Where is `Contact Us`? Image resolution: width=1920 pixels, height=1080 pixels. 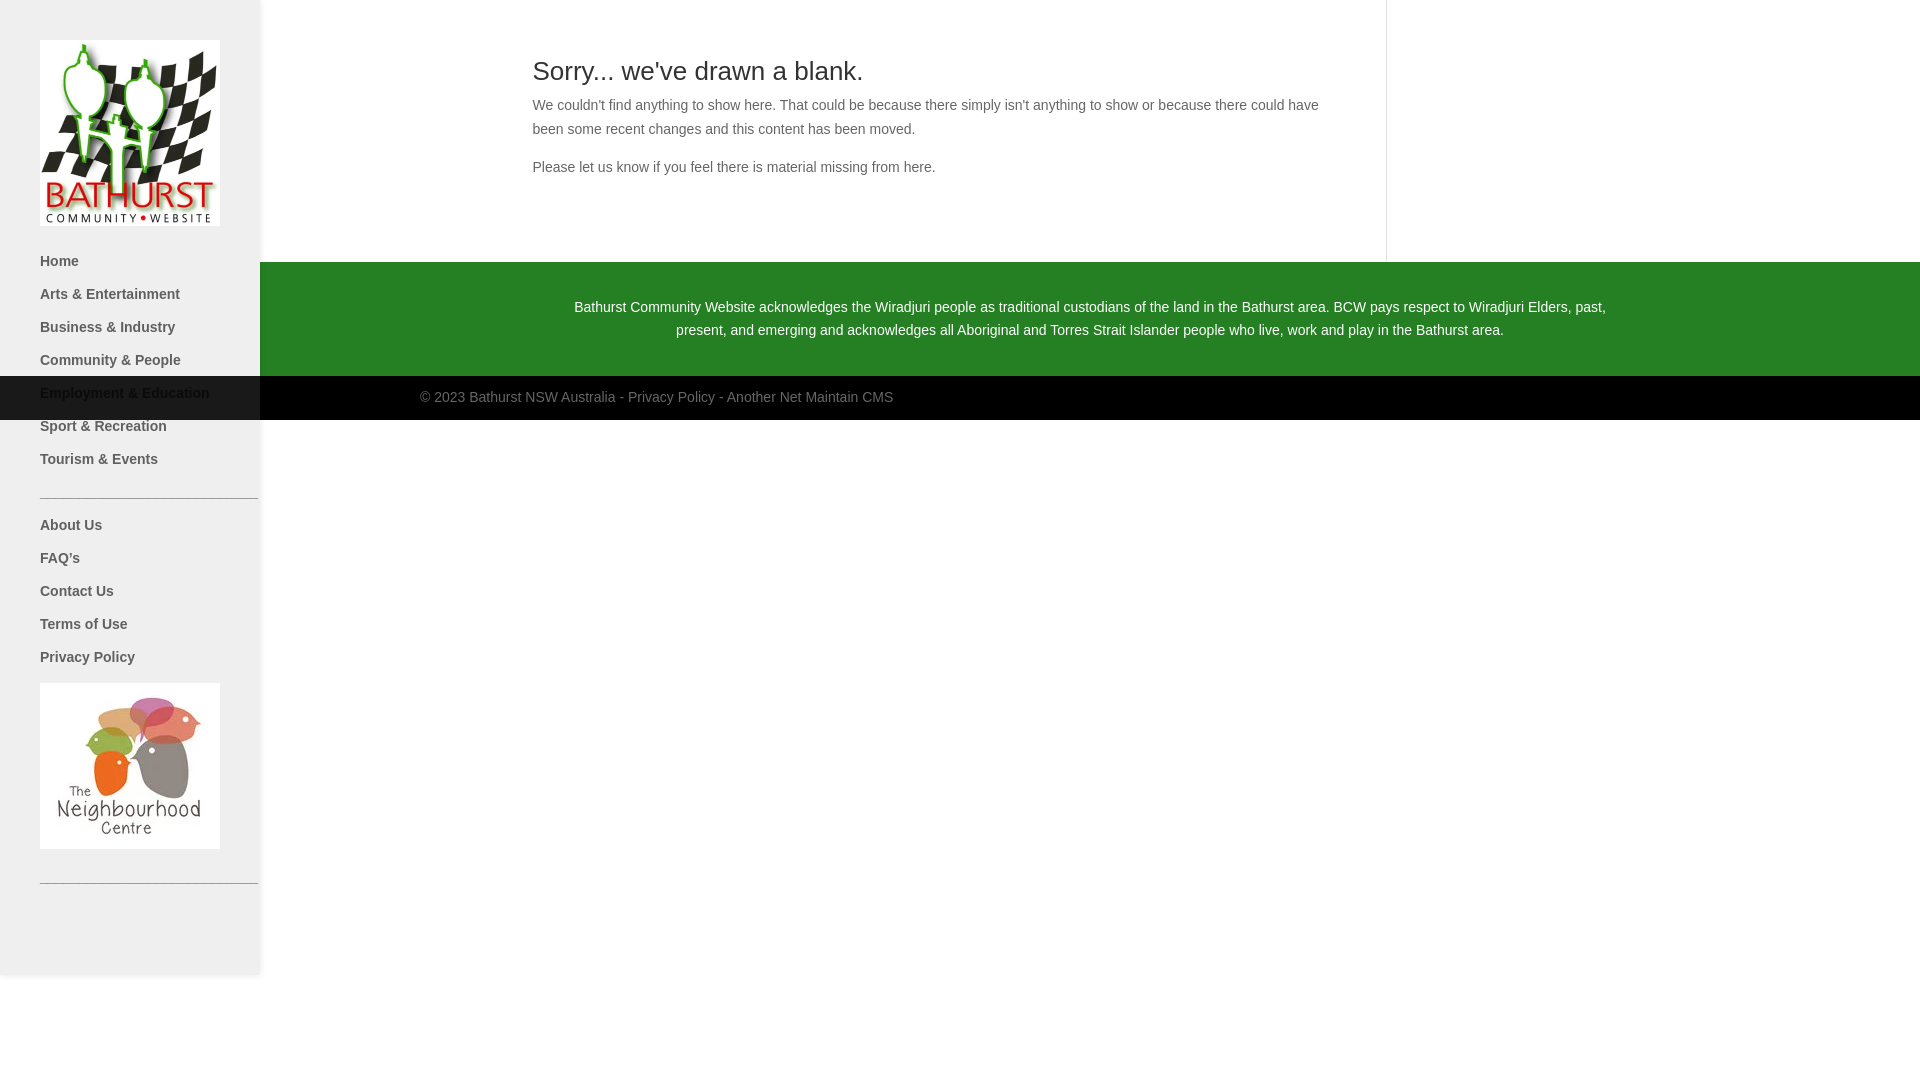 Contact Us is located at coordinates (169, 600).